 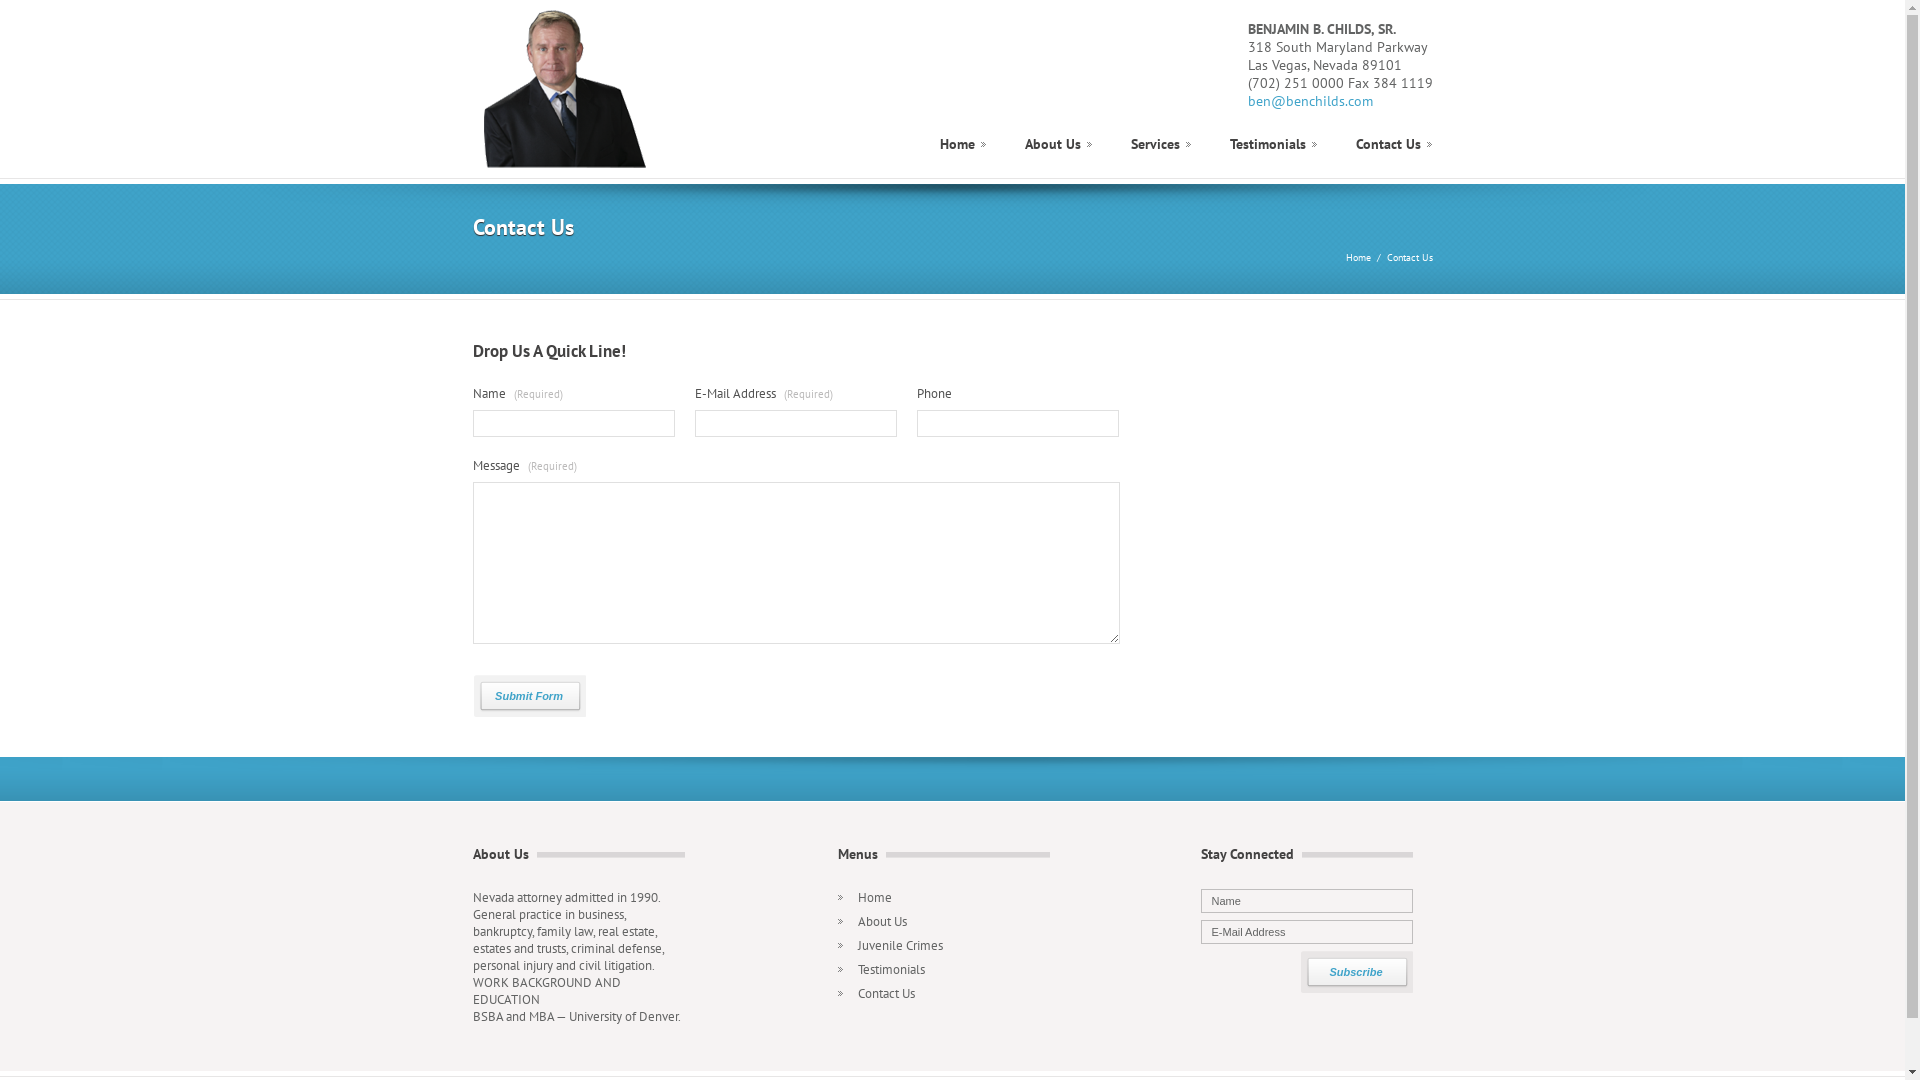 I want to click on Testimonials, so click(x=1268, y=150).